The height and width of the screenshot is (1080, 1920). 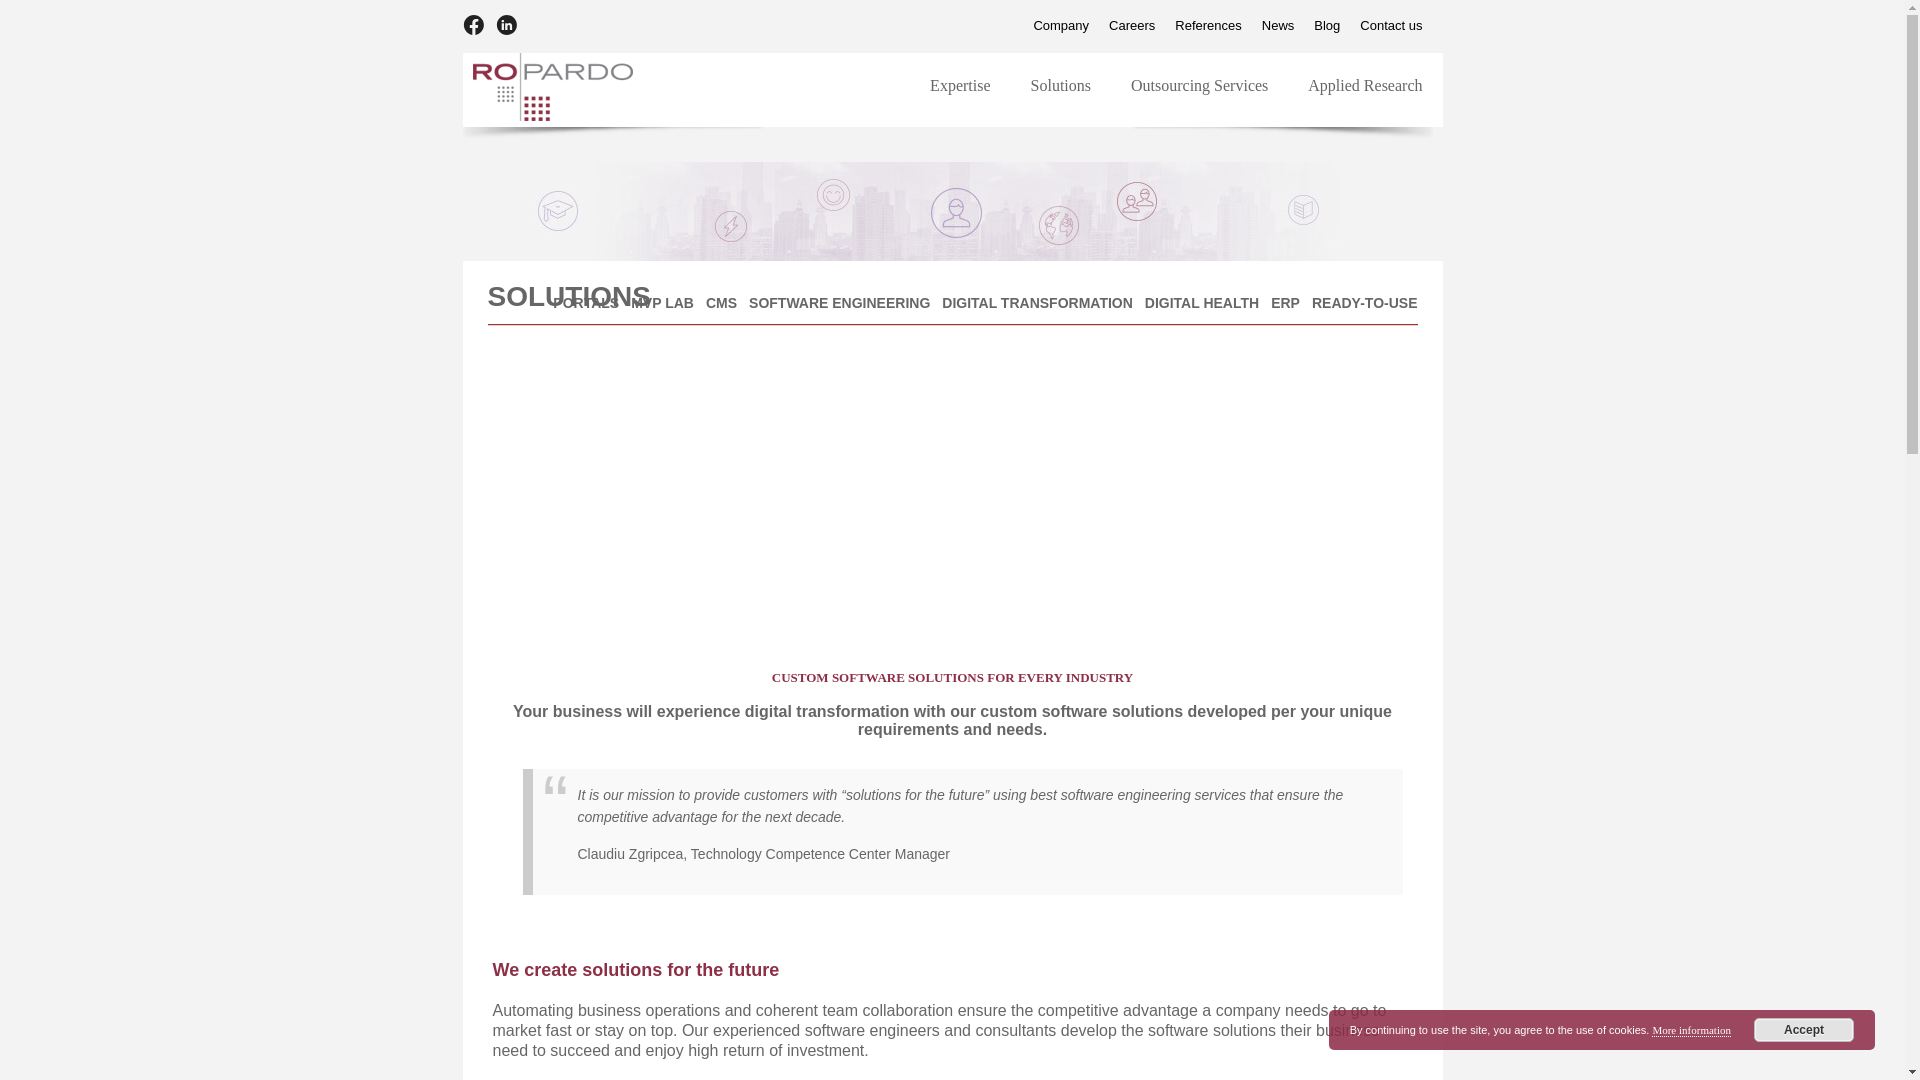 What do you see at coordinates (1390, 26) in the screenshot?
I see `my logo` at bounding box center [1390, 26].